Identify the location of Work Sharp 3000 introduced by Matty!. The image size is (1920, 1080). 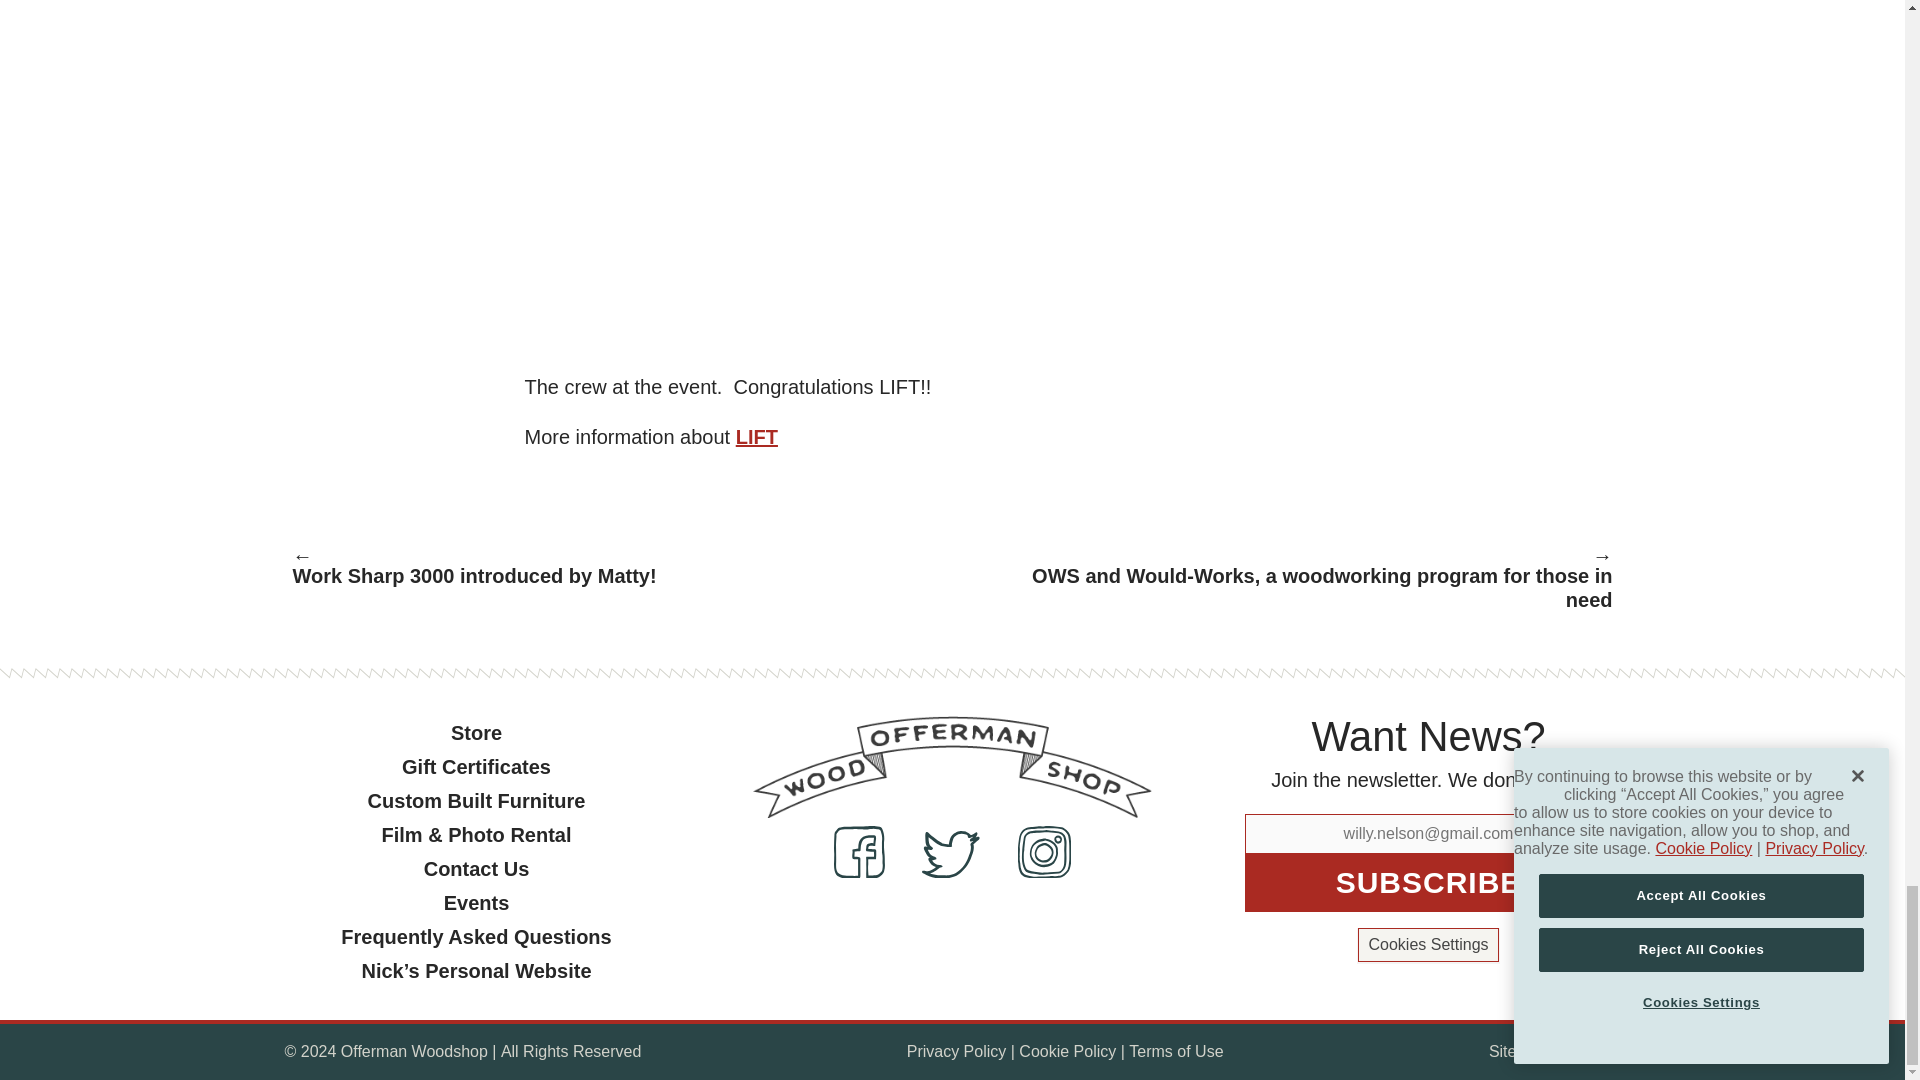
(605, 570).